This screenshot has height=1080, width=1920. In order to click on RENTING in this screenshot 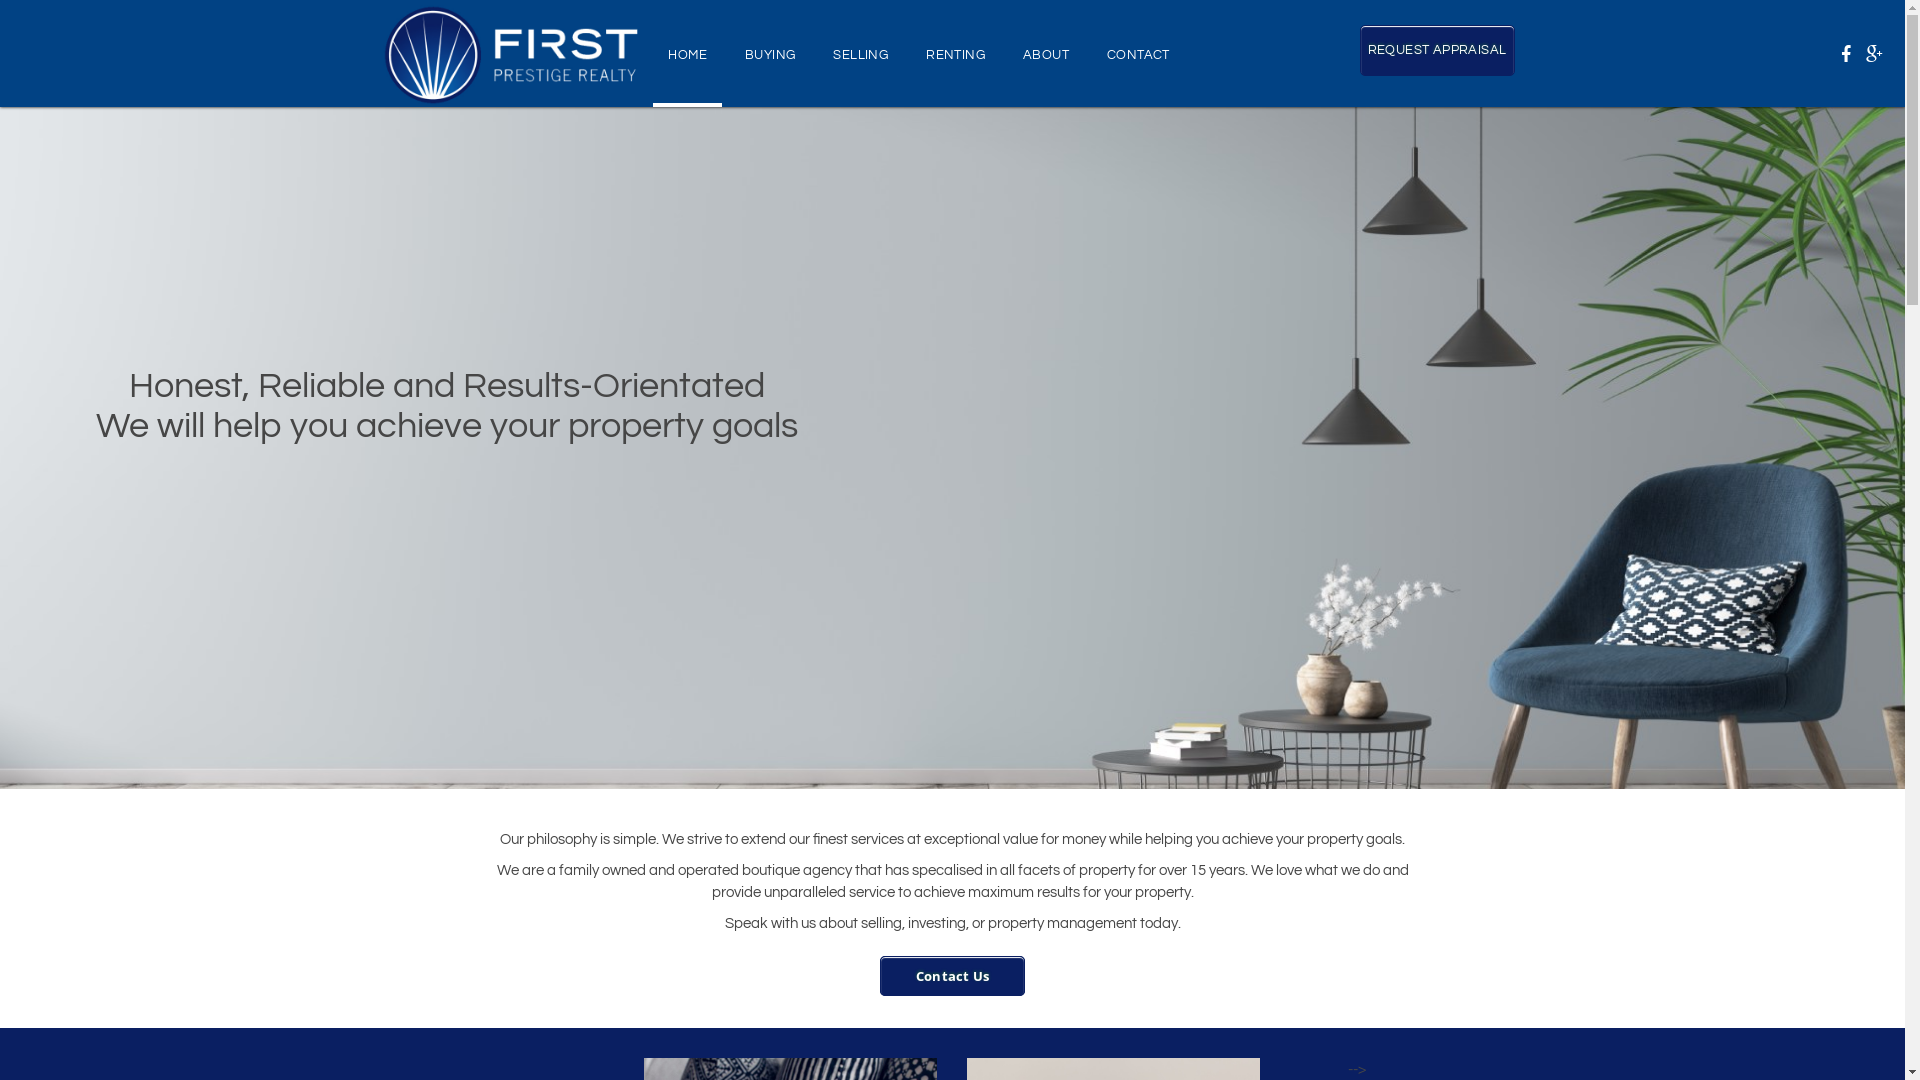, I will do `click(956, 54)`.